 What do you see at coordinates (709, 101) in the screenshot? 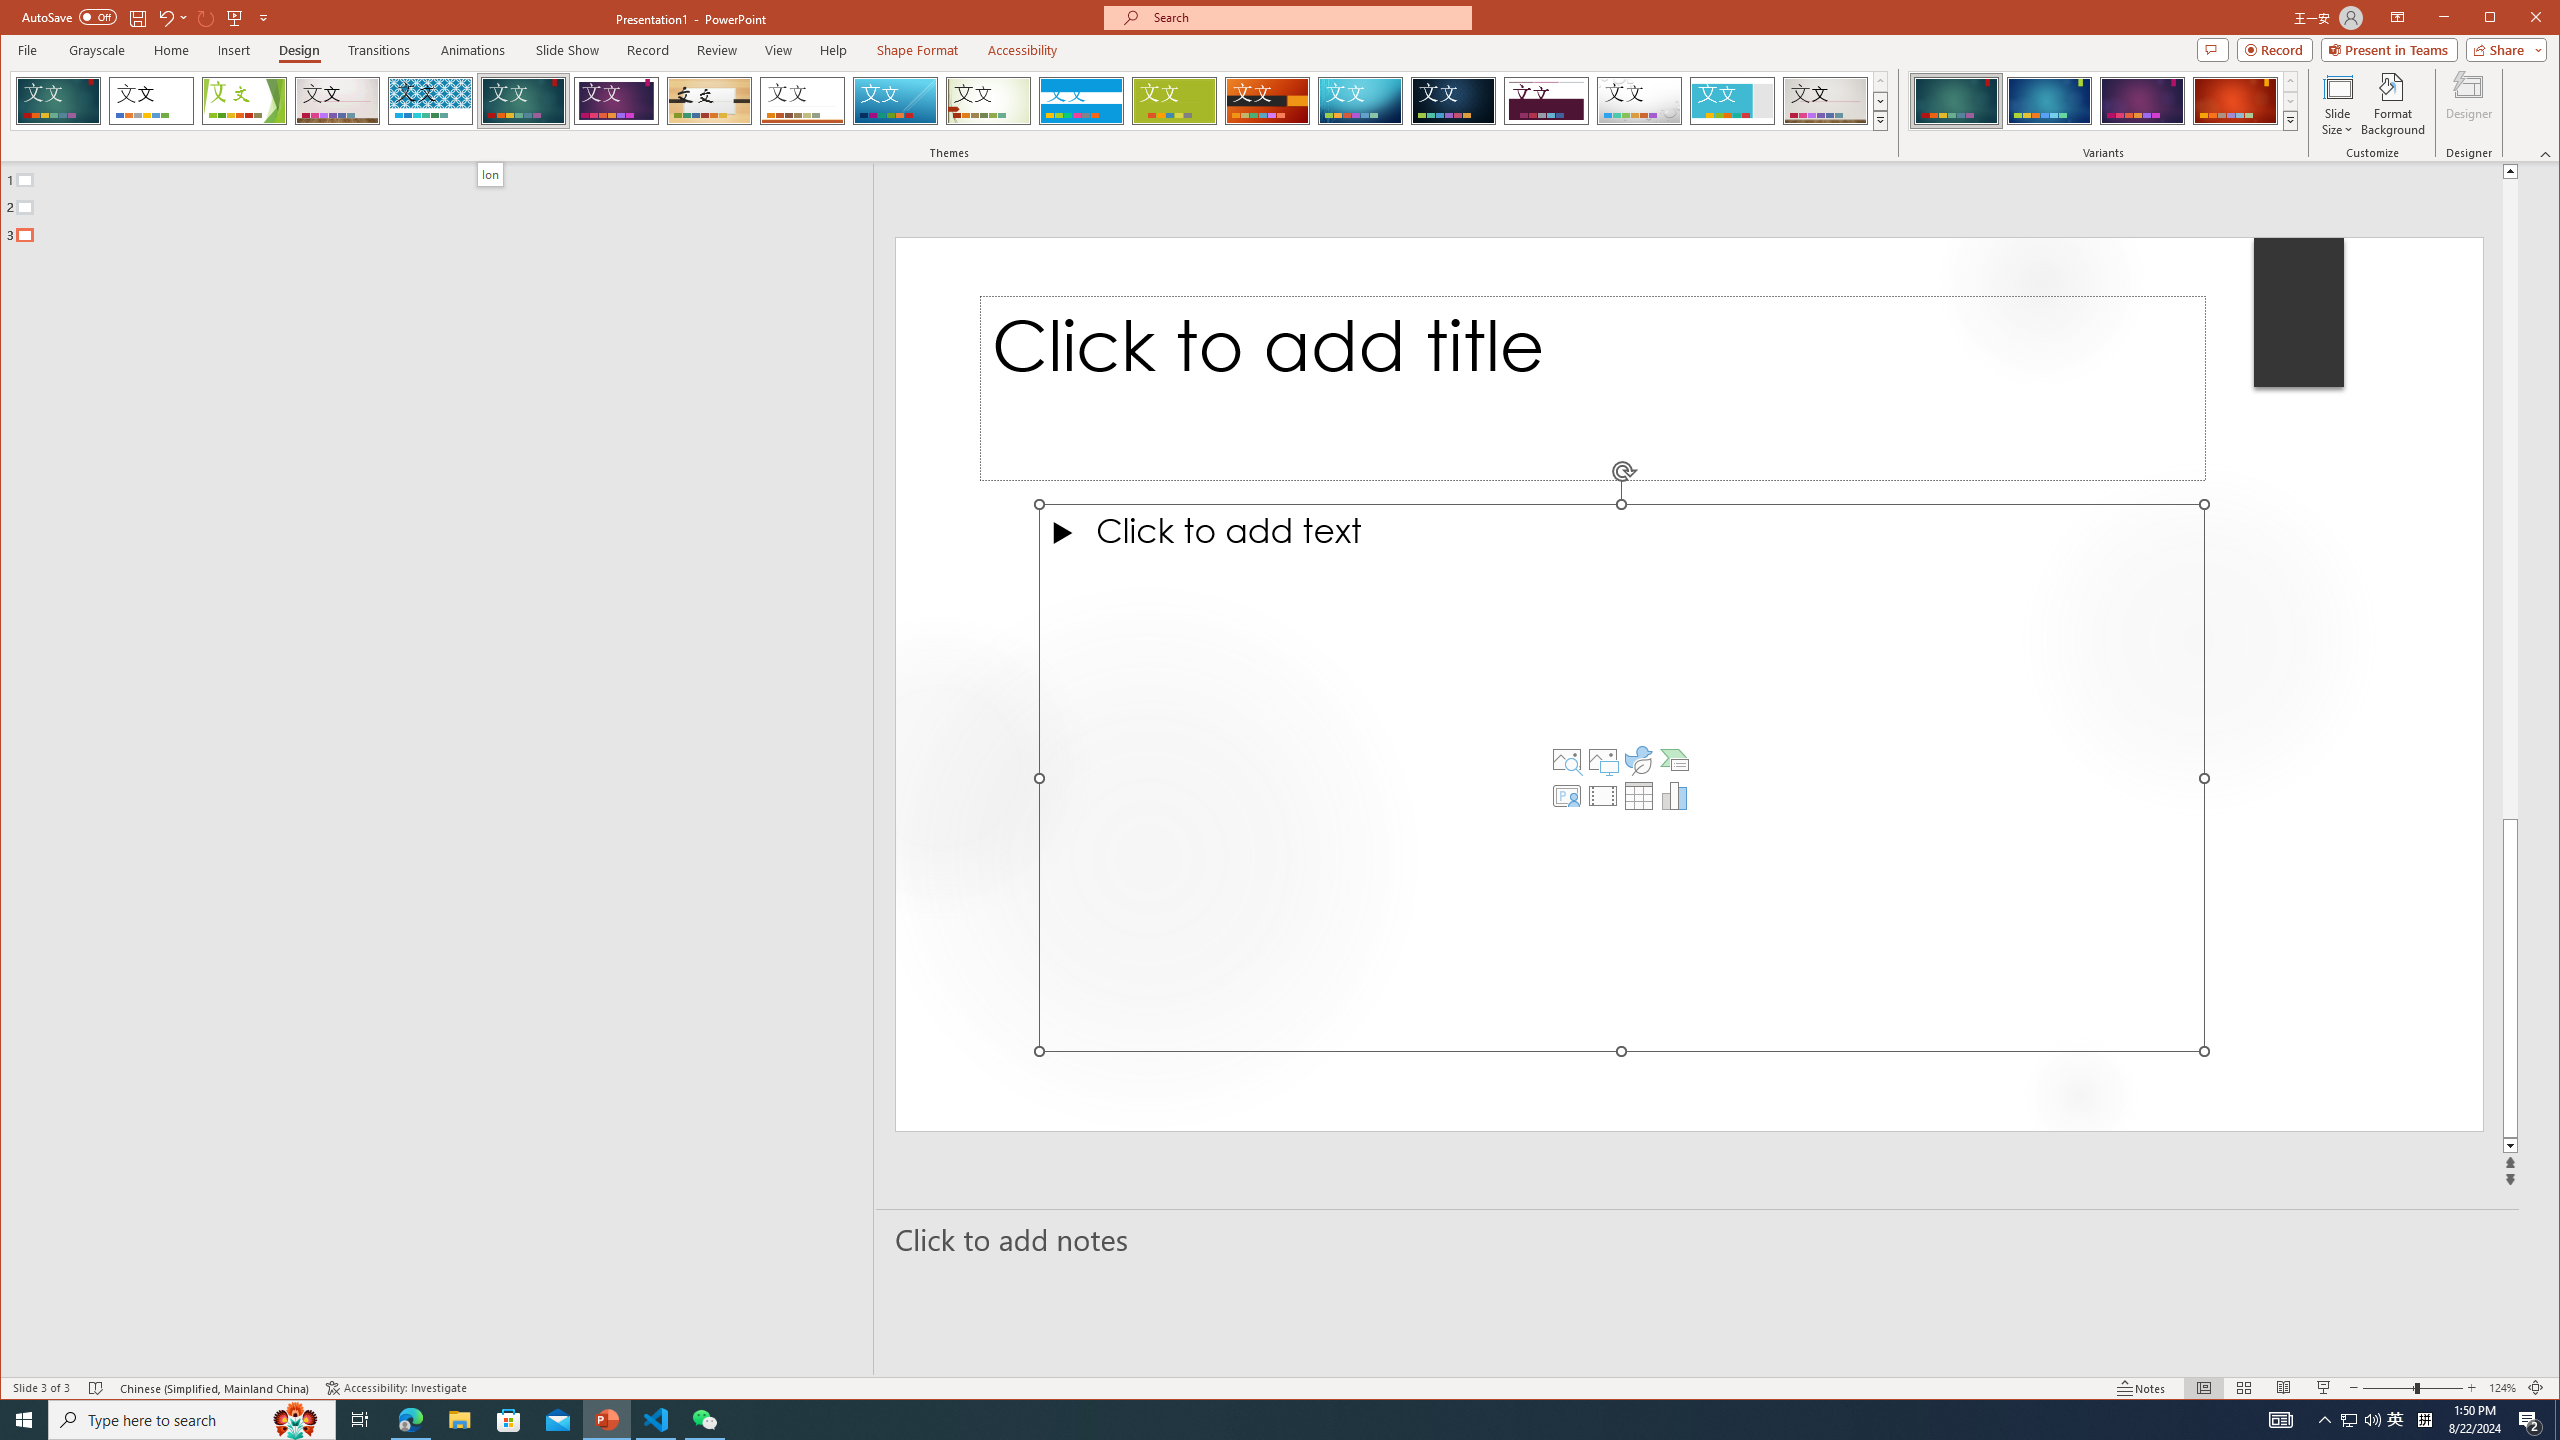
I see `Organic` at bounding box center [709, 101].